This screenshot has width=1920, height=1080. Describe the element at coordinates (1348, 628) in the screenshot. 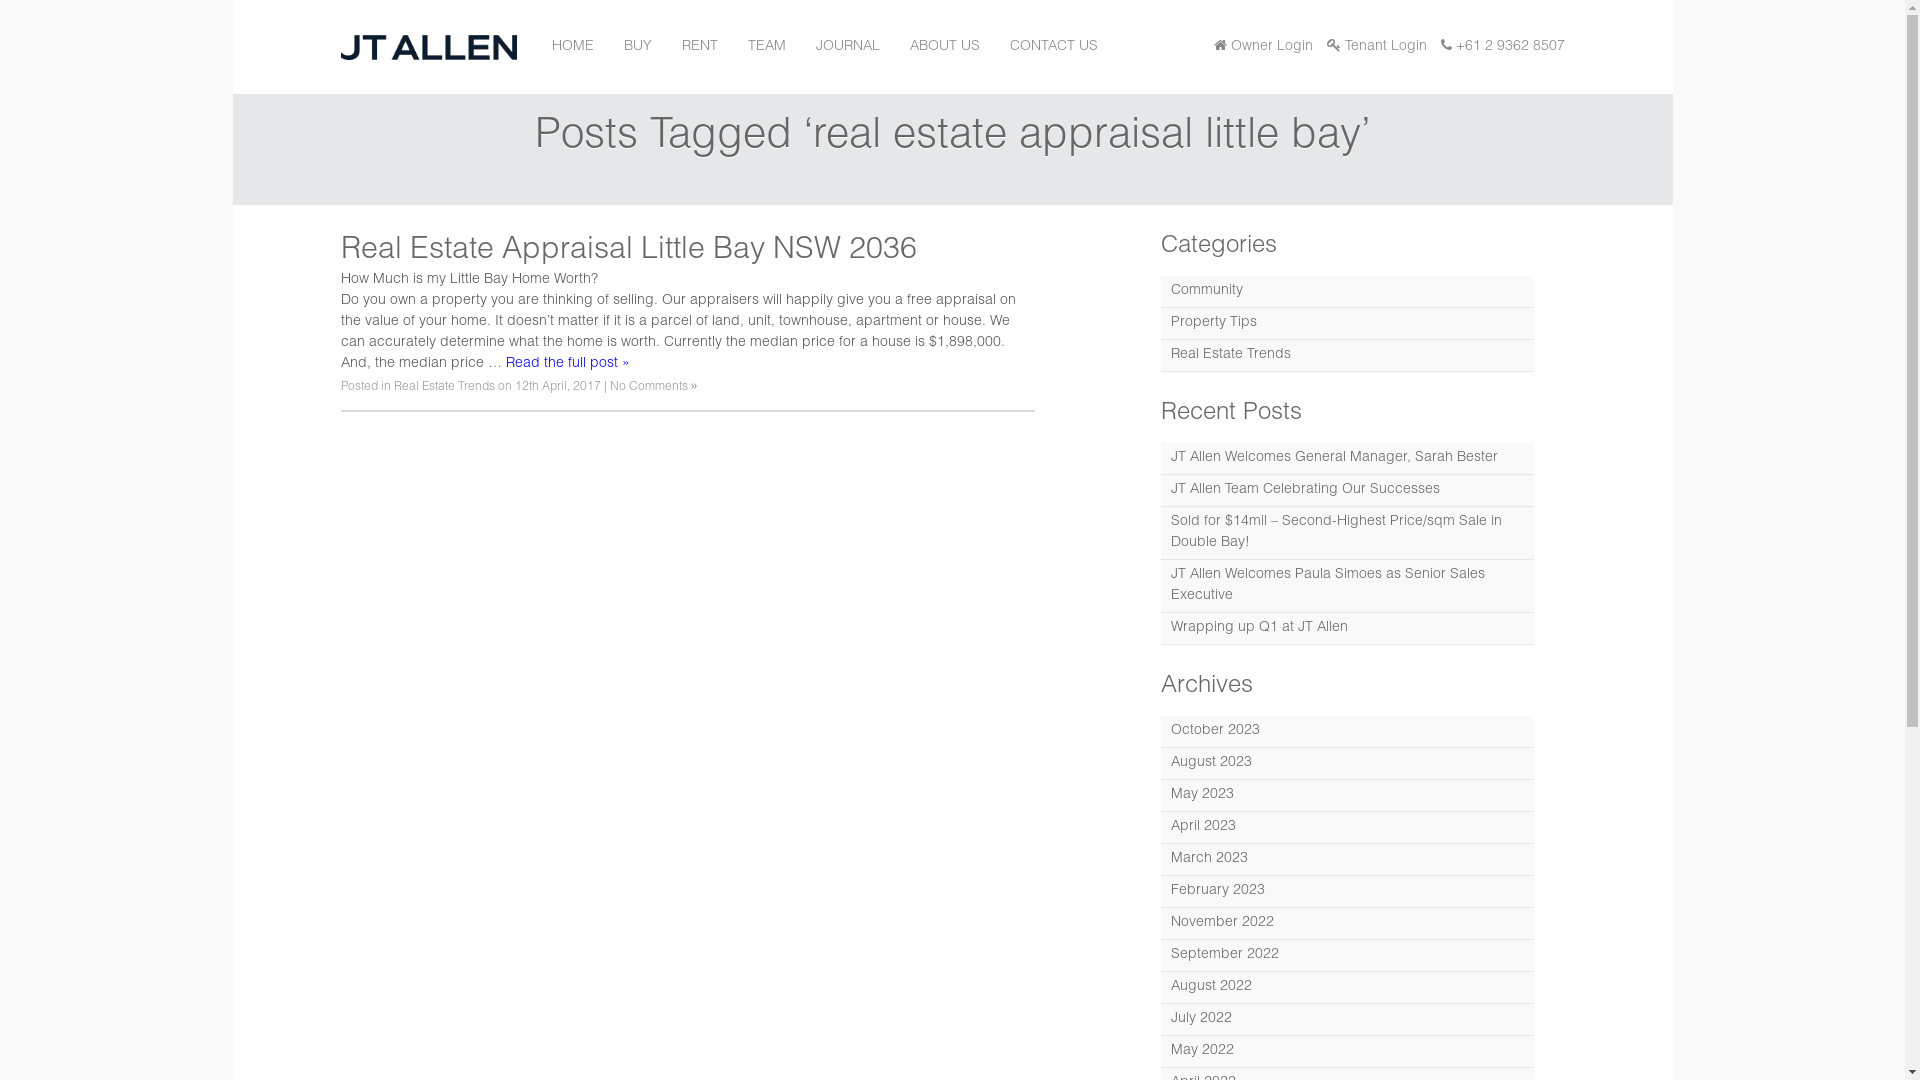

I see `Wrapping up Q1 at JT Allen` at that location.